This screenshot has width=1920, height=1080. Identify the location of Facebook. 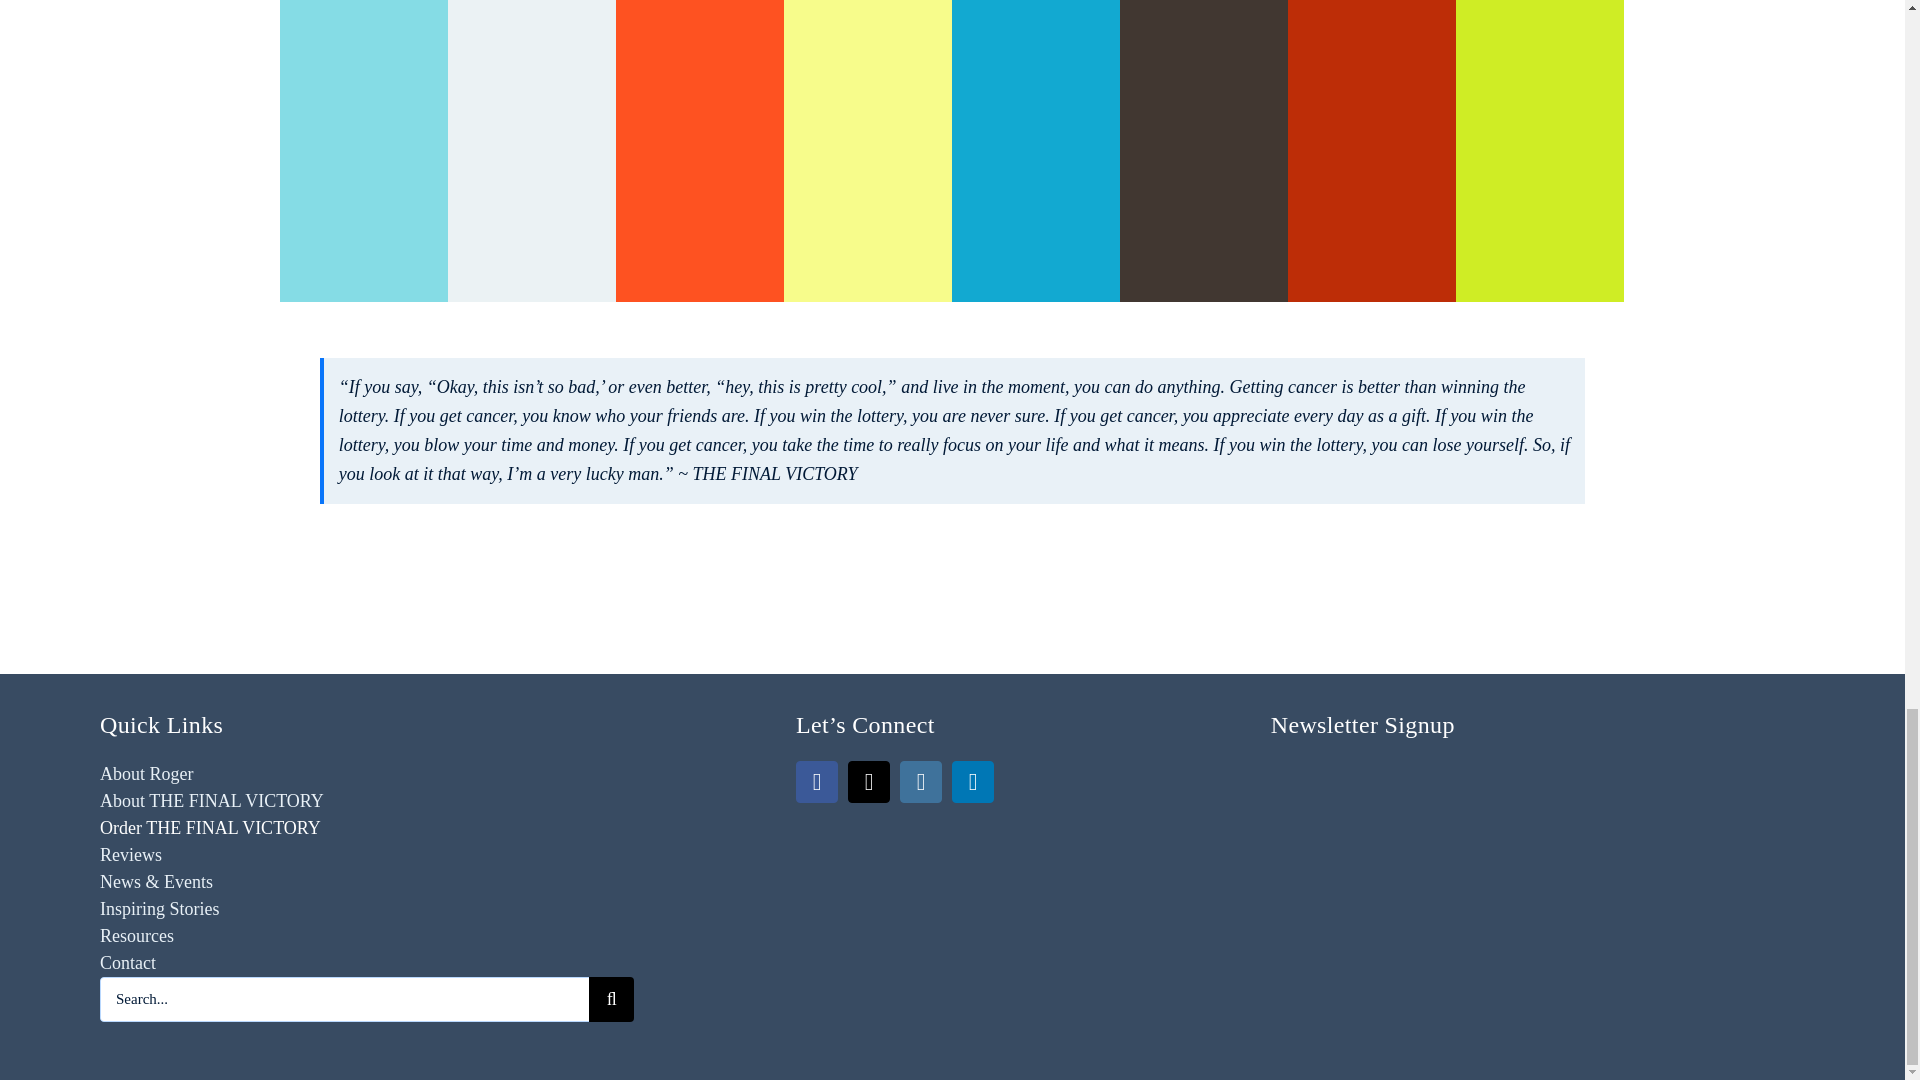
(816, 781).